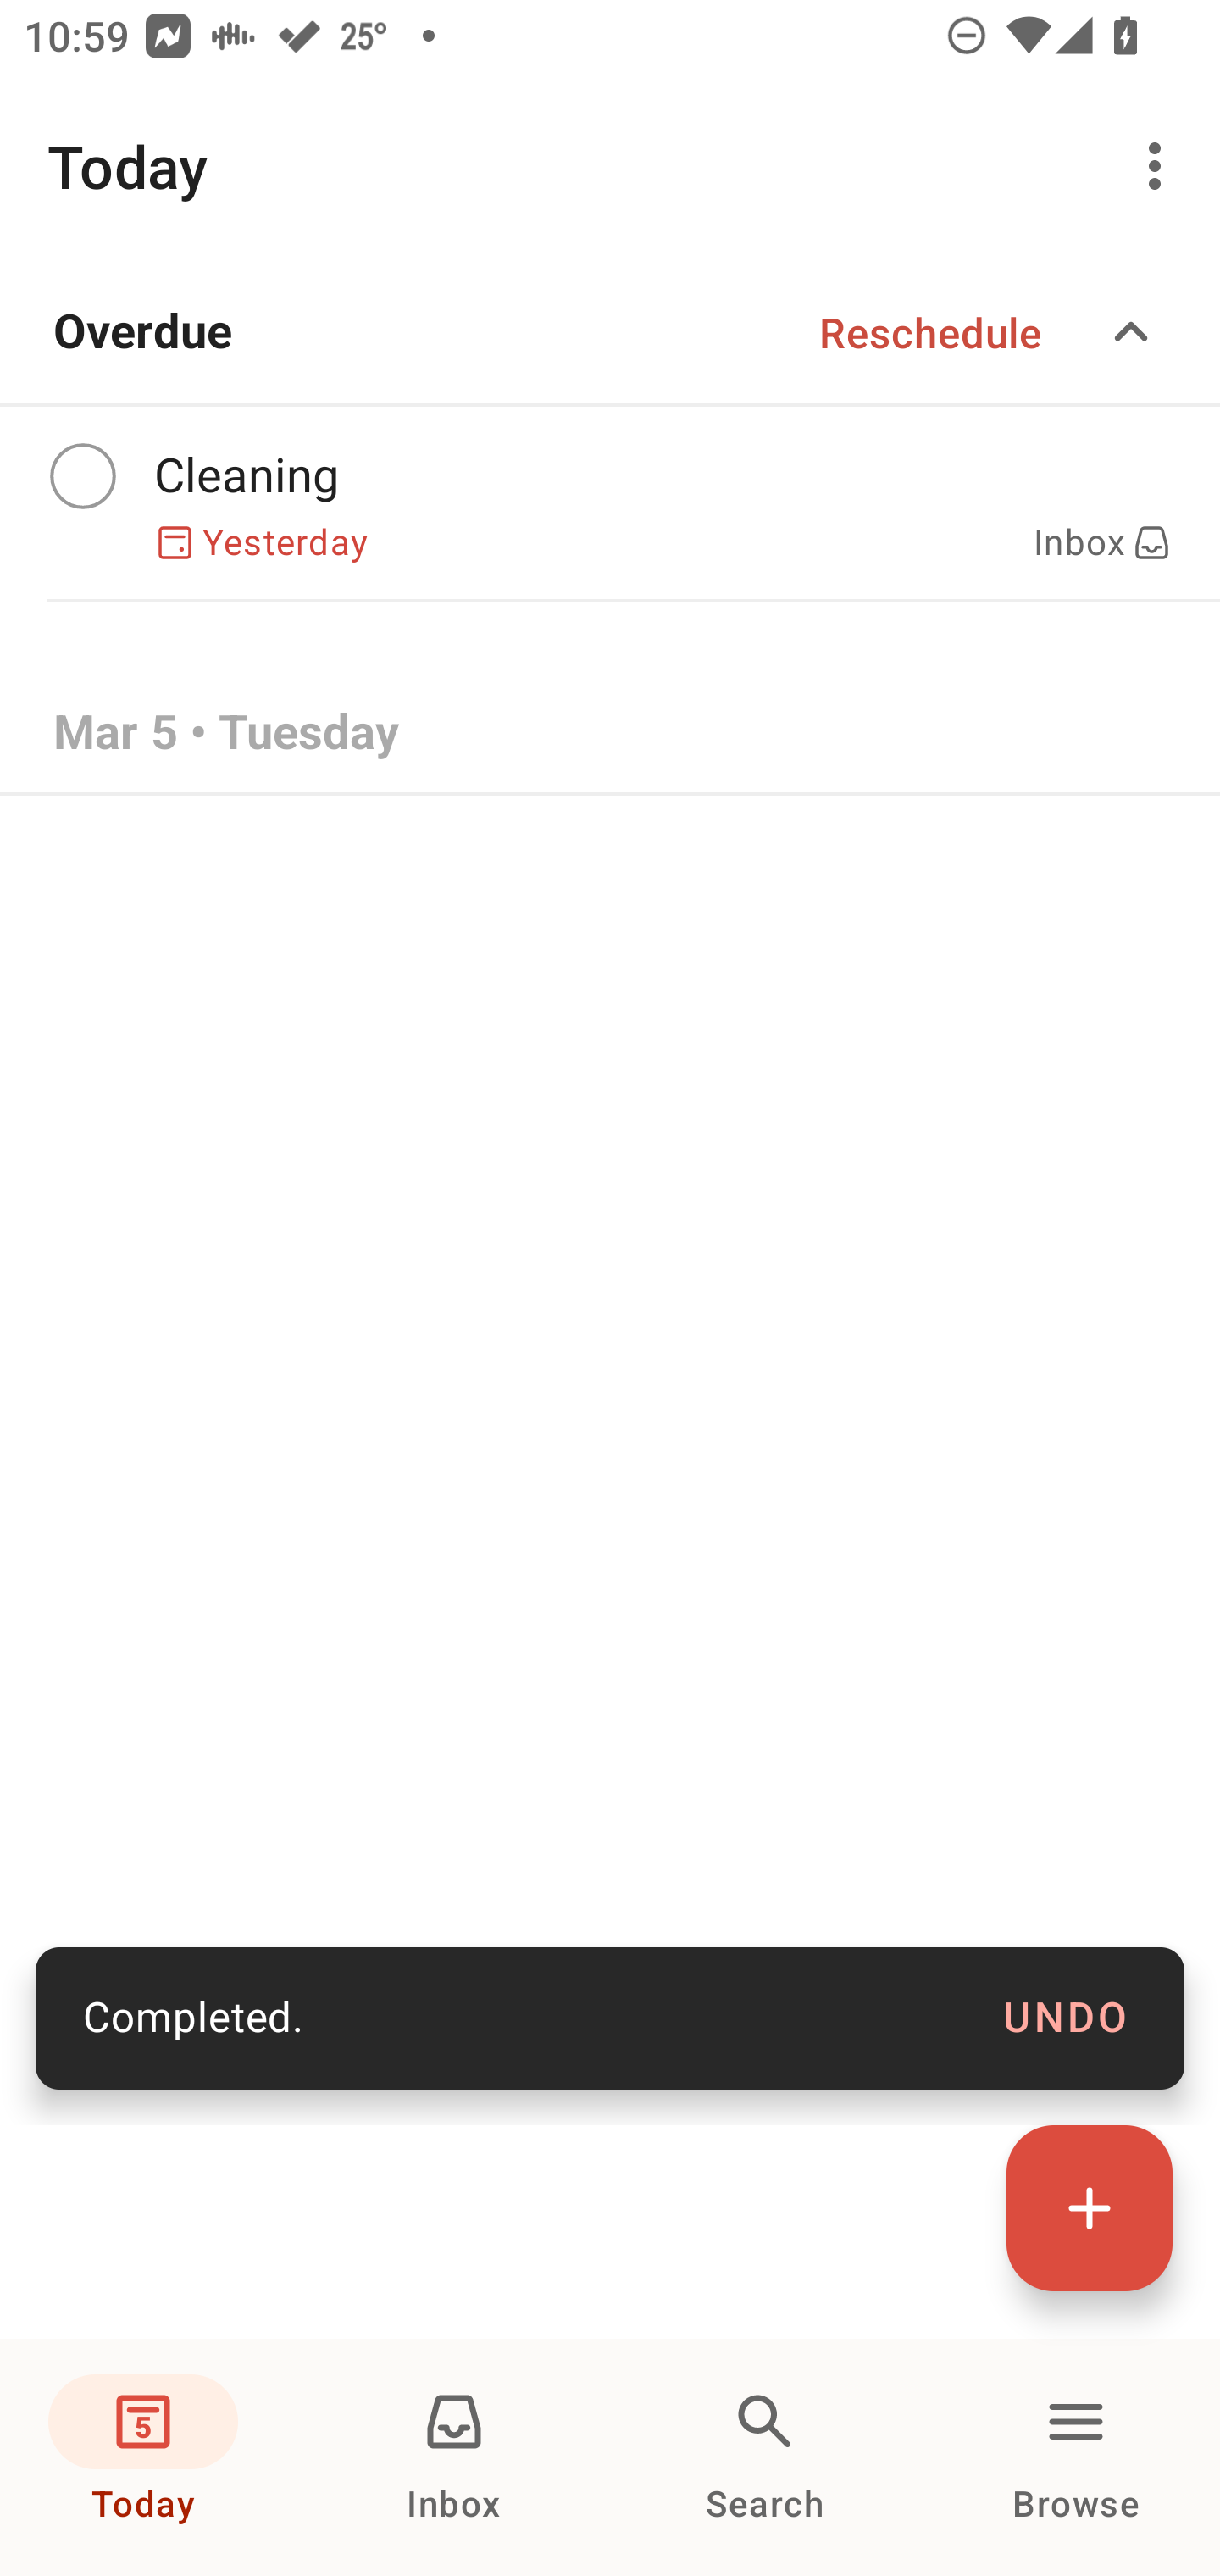  What do you see at coordinates (82, 476) in the screenshot?
I see `Complete` at bounding box center [82, 476].